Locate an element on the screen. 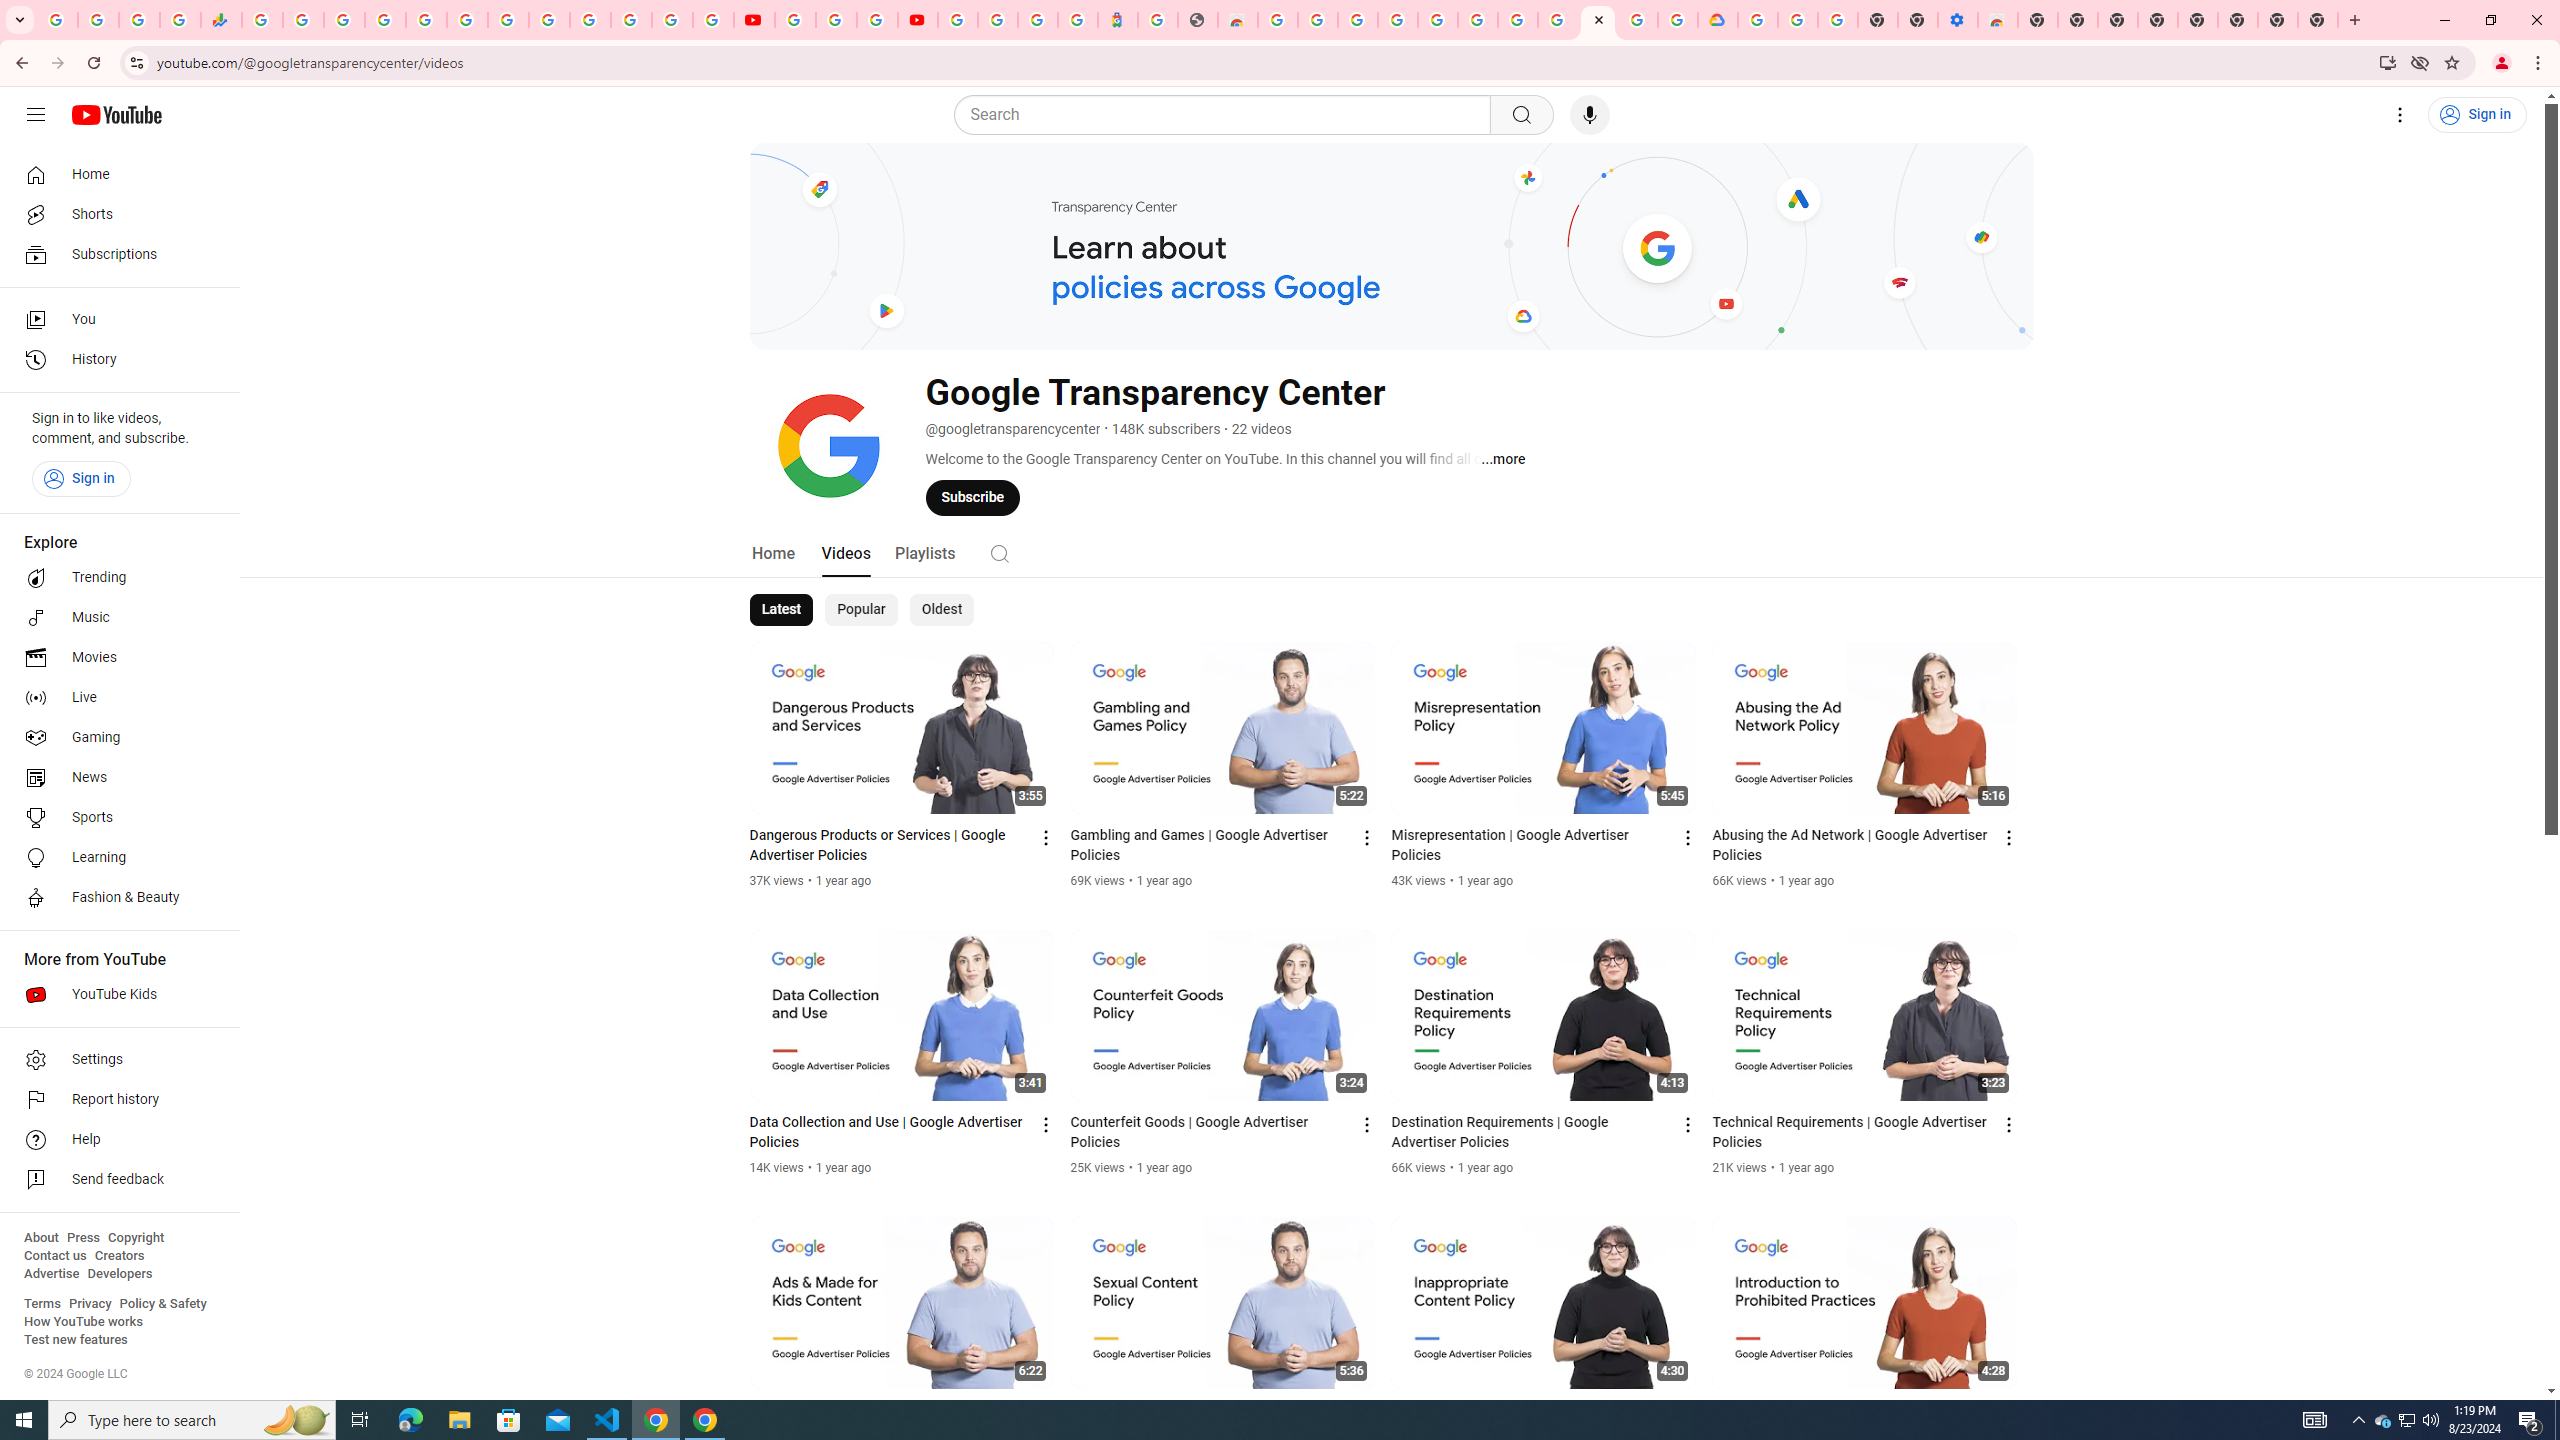 This screenshot has width=2560, height=1440. News is located at coordinates (114, 777).